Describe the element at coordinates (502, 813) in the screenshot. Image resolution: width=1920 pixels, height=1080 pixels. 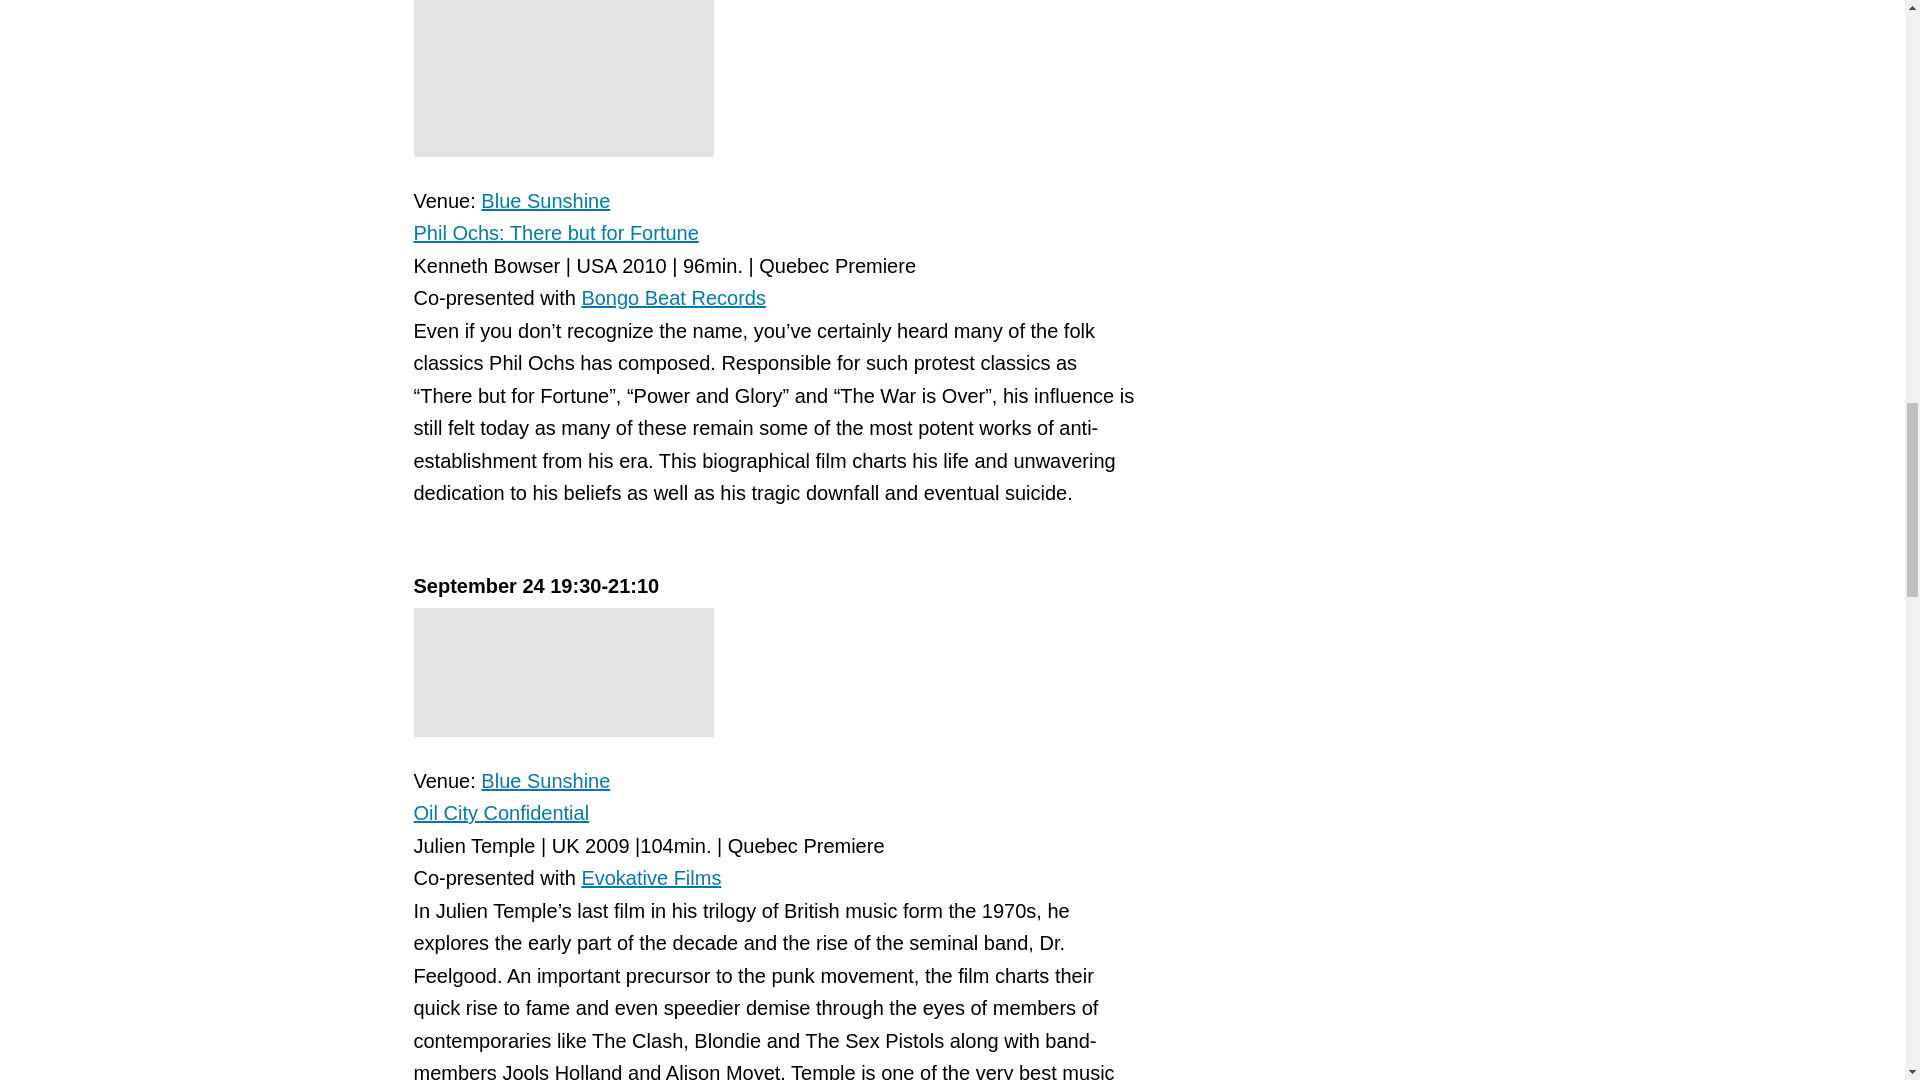
I see `Oil City Confidential` at that location.